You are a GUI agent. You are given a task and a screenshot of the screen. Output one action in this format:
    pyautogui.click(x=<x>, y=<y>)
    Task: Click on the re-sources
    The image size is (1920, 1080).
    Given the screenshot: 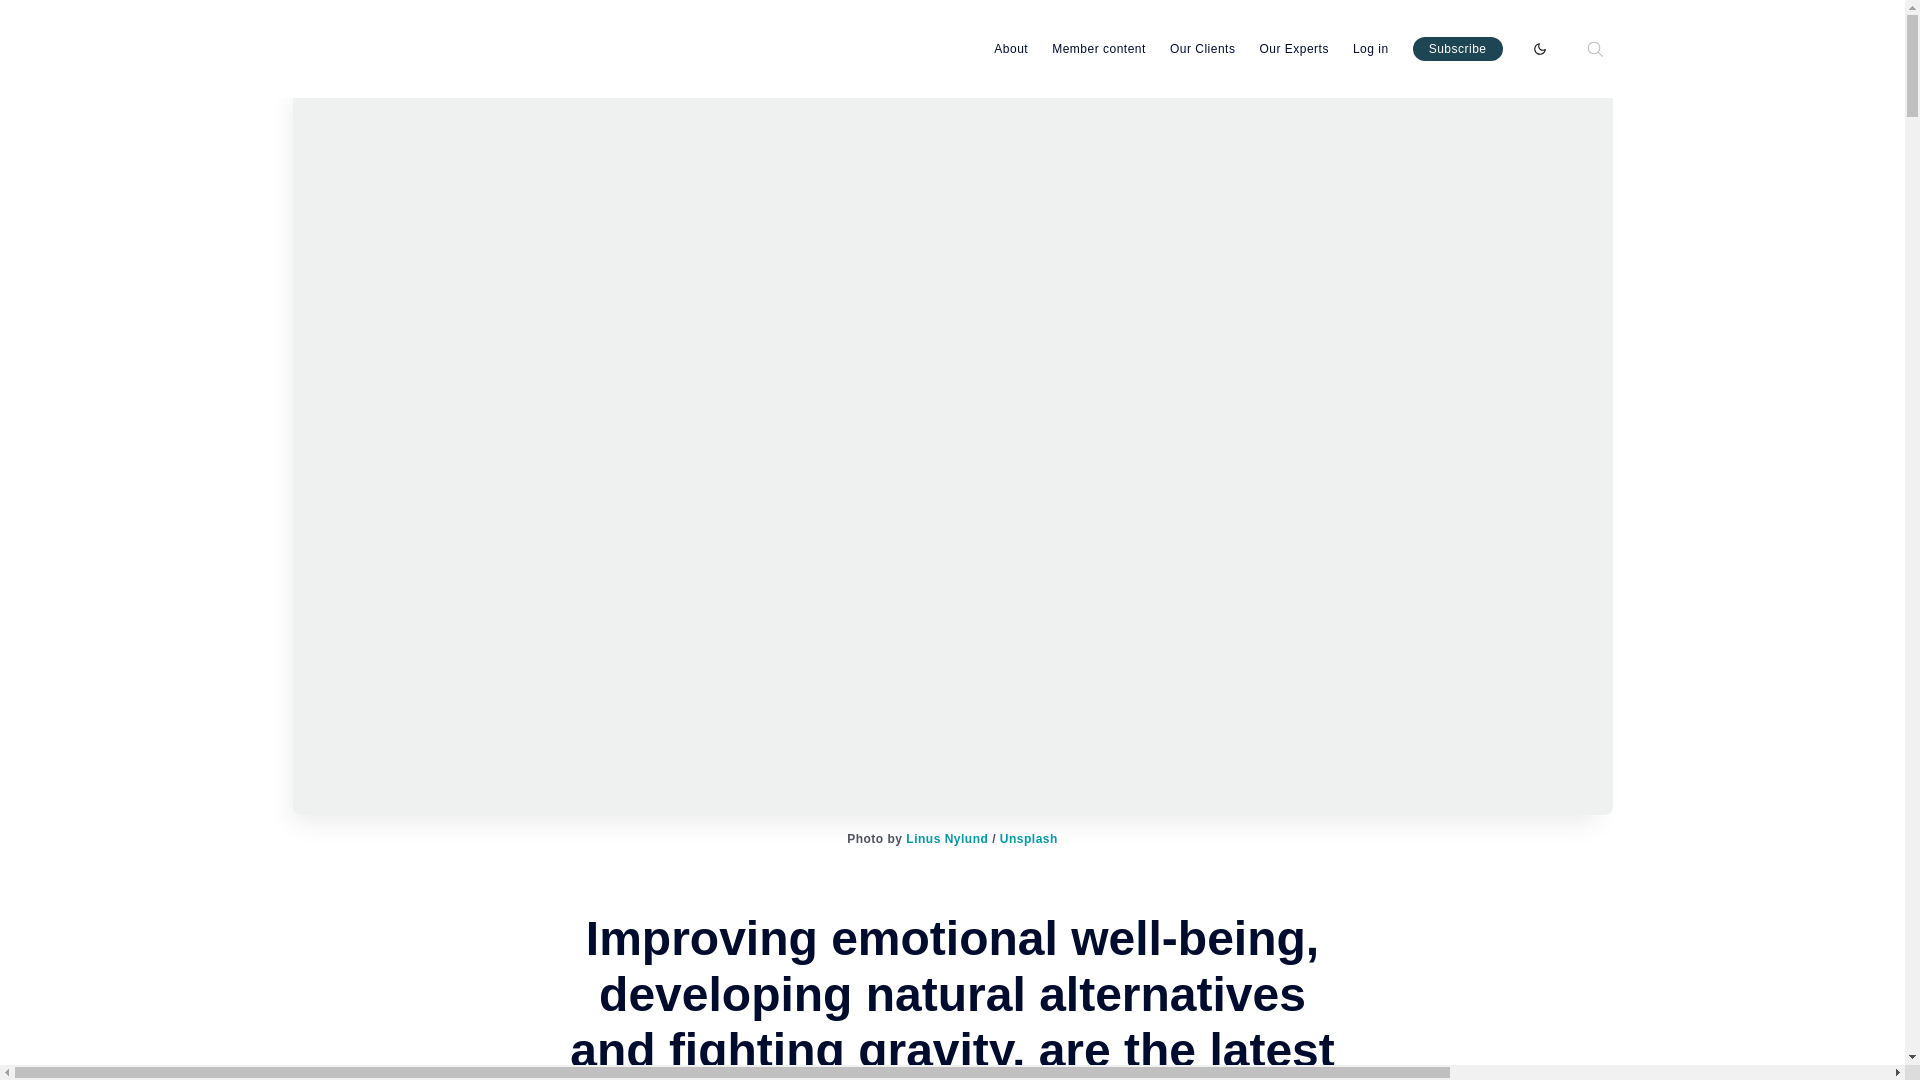 What is the action you would take?
    pyautogui.click(x=341, y=48)
    